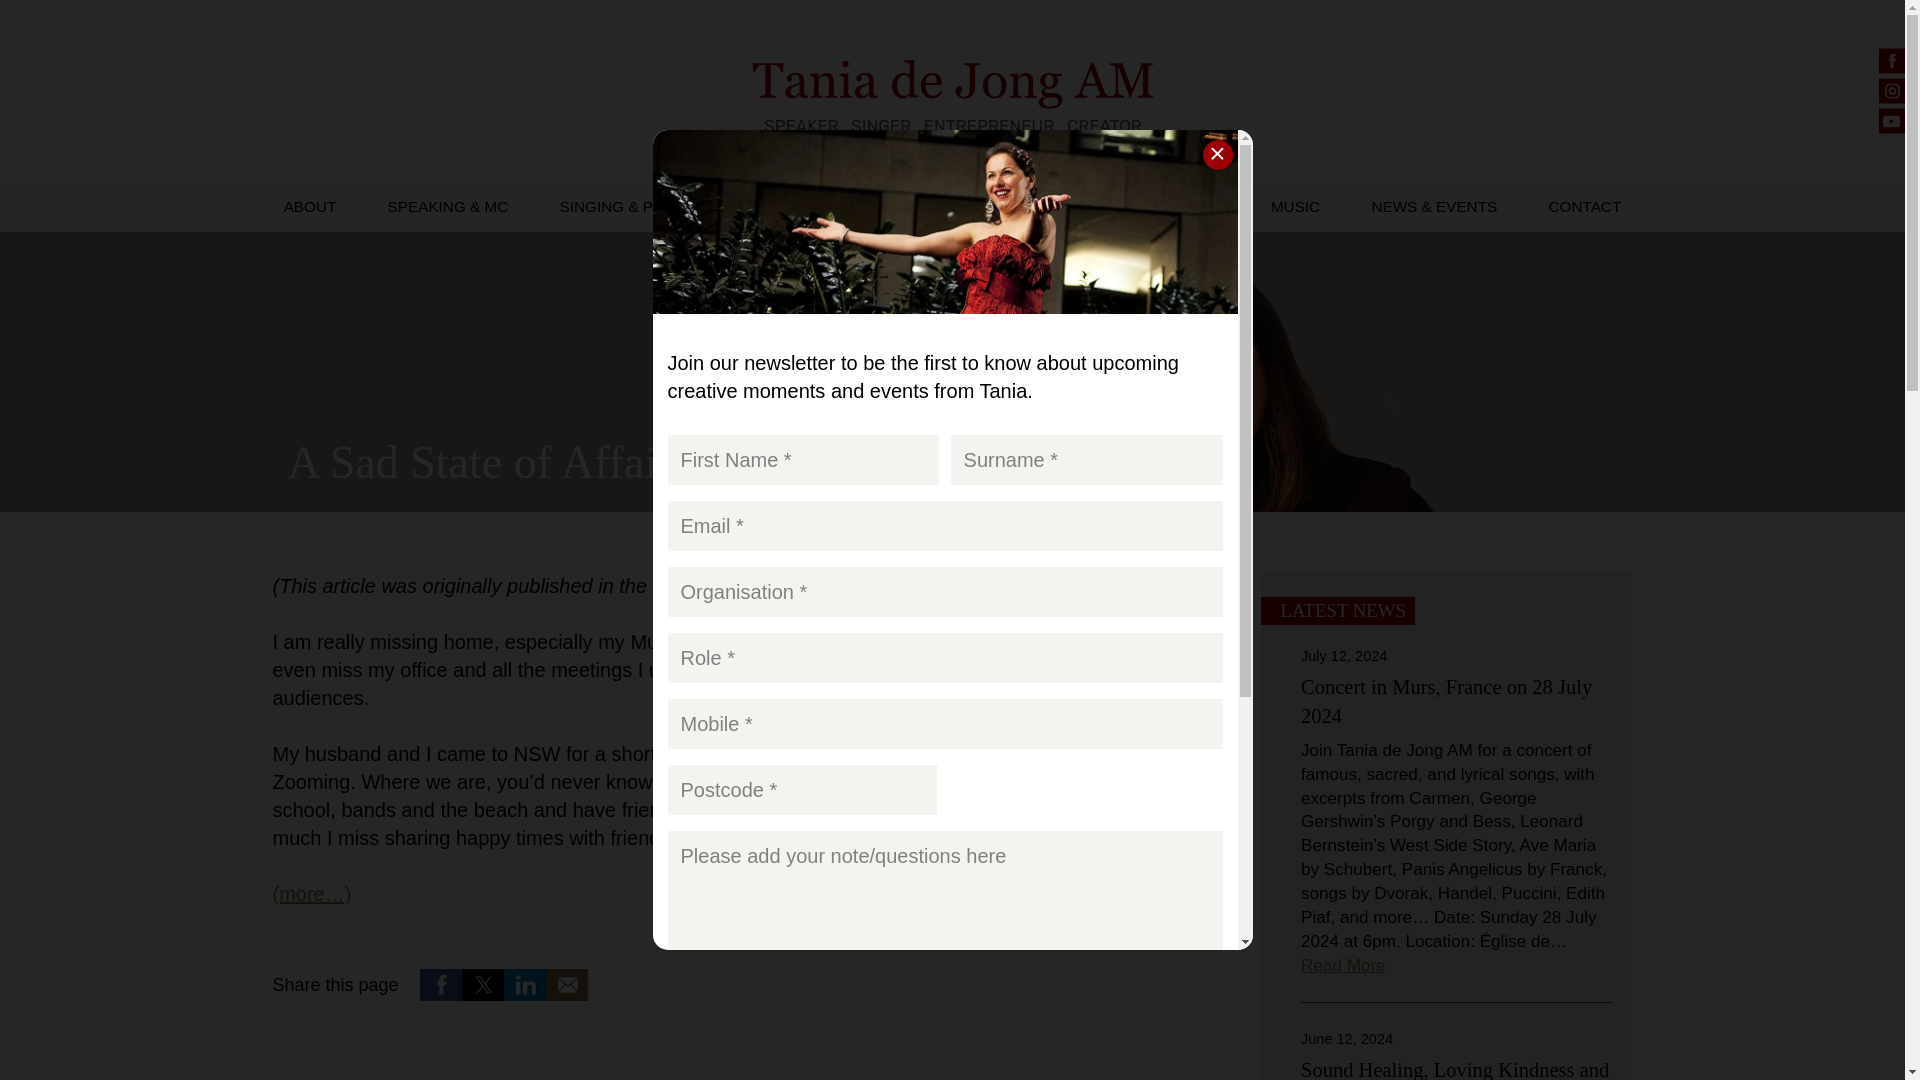 The height and width of the screenshot is (1080, 1920). What do you see at coordinates (441, 984) in the screenshot?
I see `Share this on Facebook` at bounding box center [441, 984].